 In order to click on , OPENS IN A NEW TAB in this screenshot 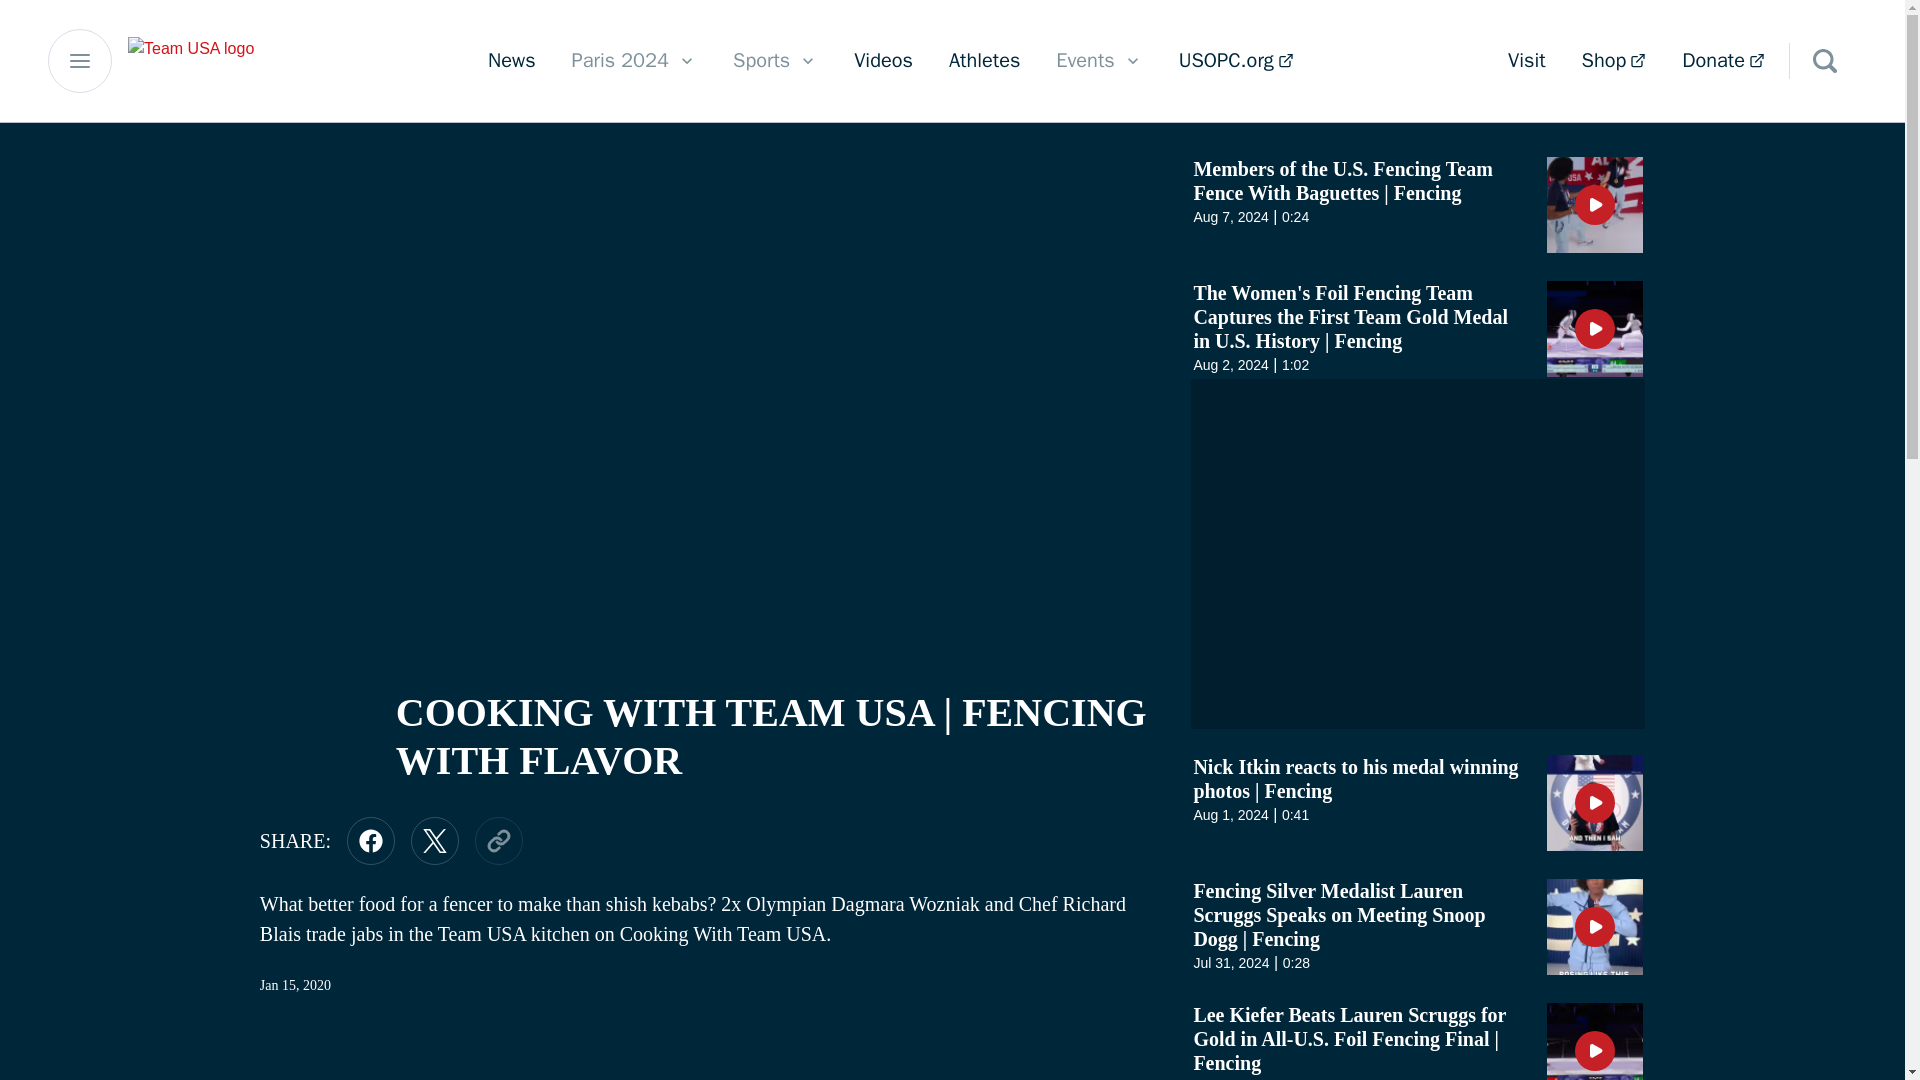, I will do `click(984, 61)`.